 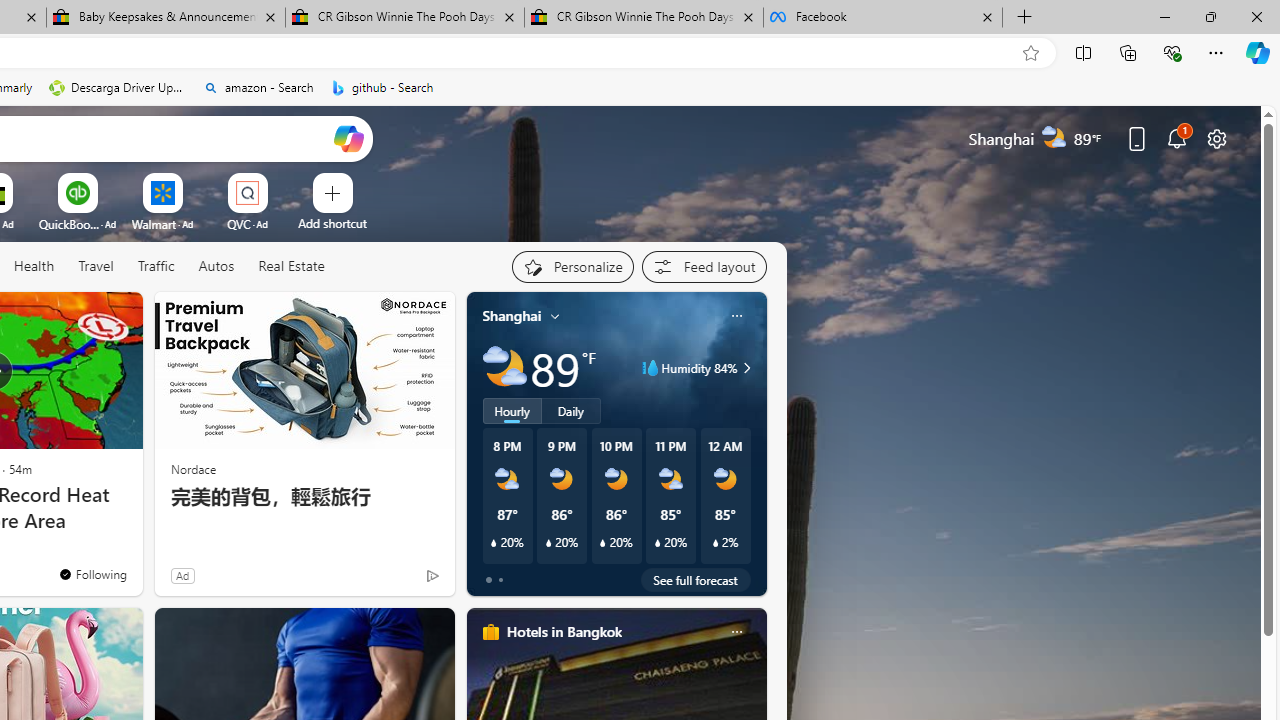 I want to click on Class: weather-current-precipitation-glyph, so click(x=715, y=543).